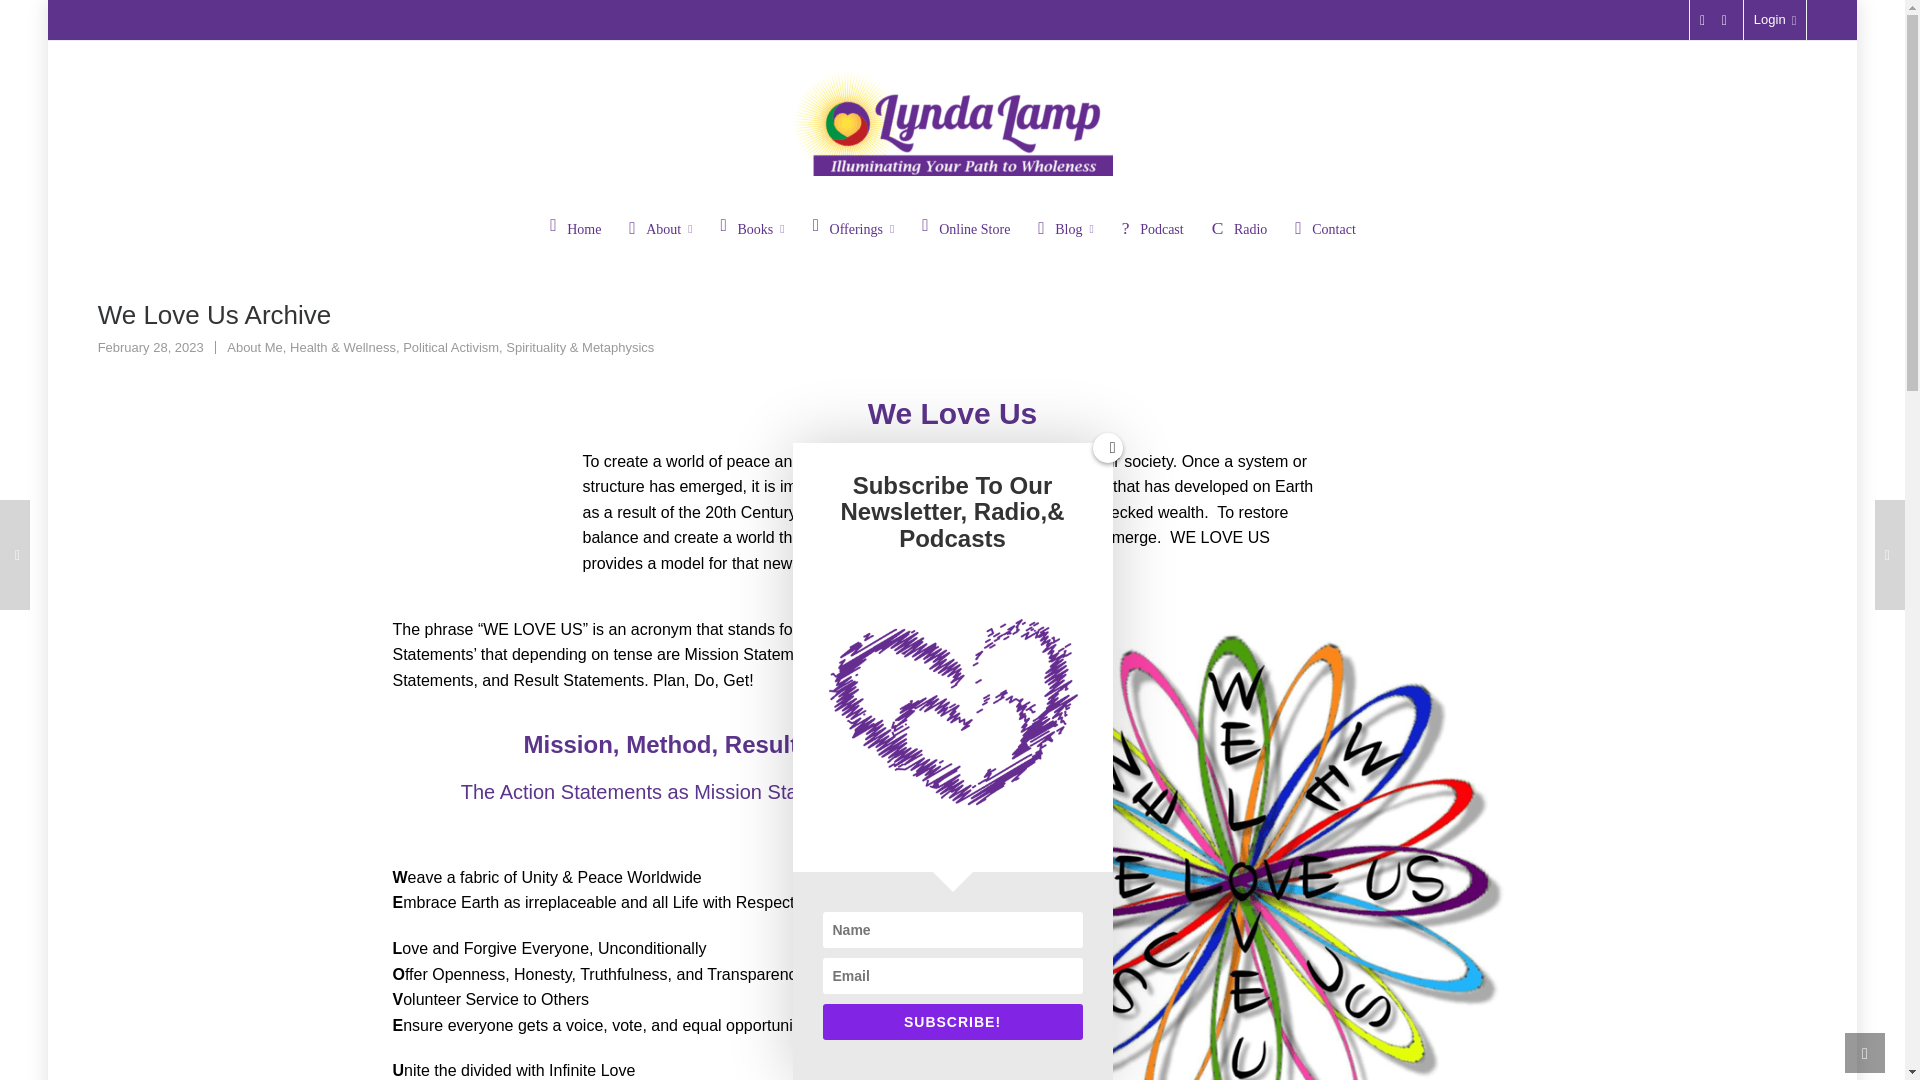  What do you see at coordinates (660, 228) in the screenshot?
I see `About` at bounding box center [660, 228].